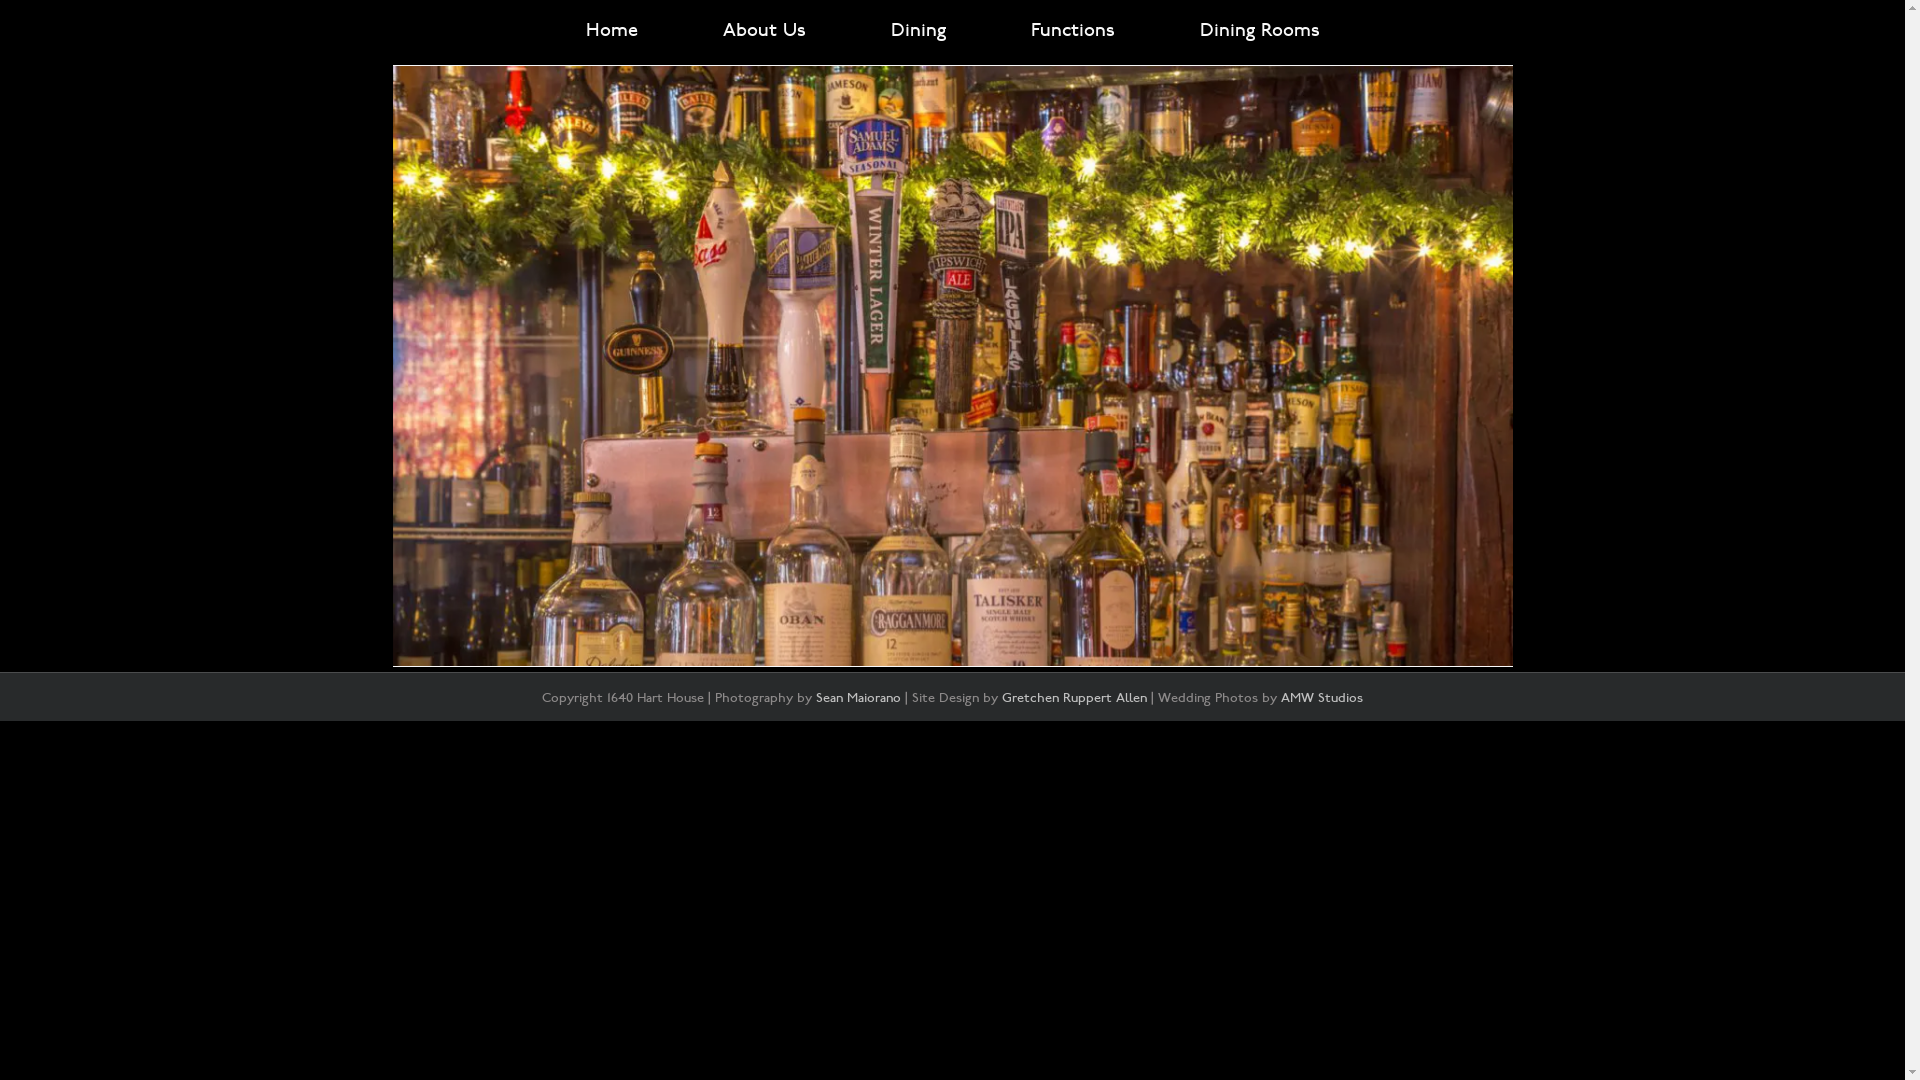 This screenshot has height=1080, width=1920. I want to click on About Us, so click(764, 30).